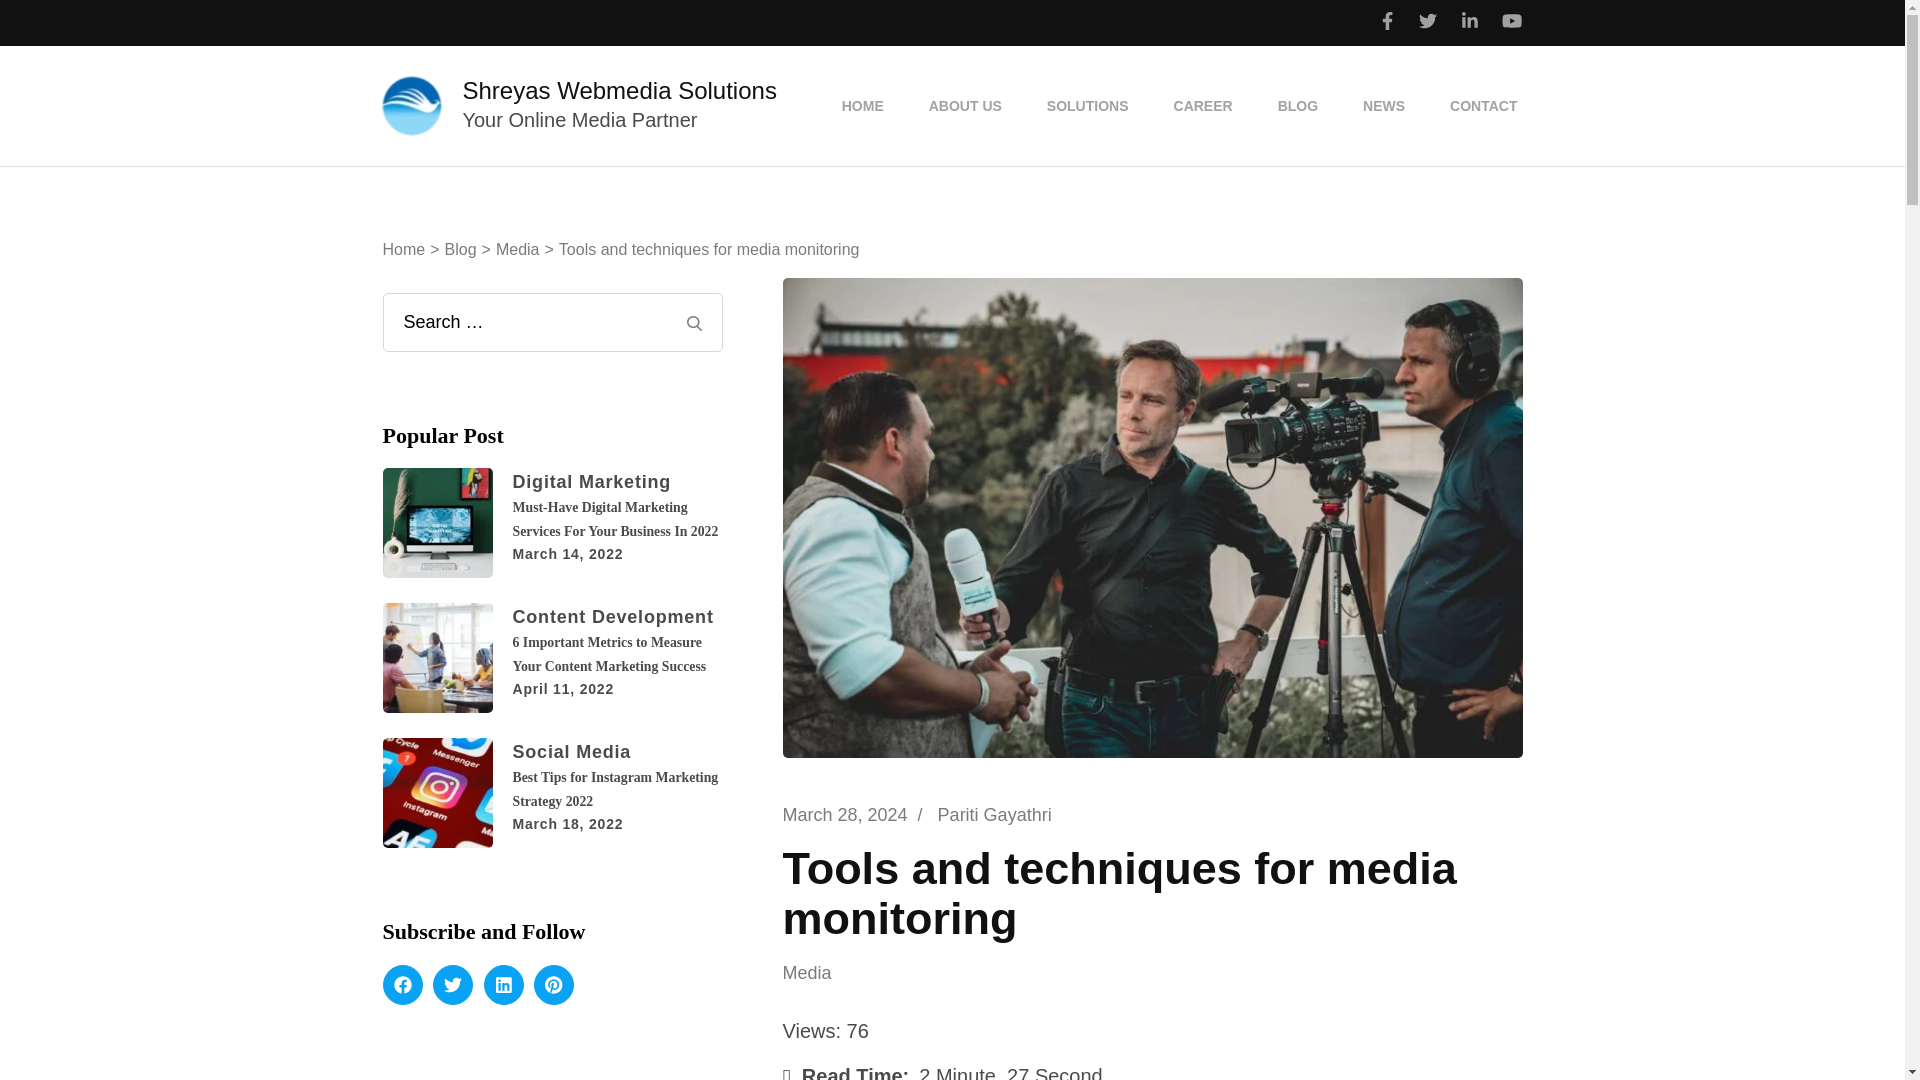 The image size is (1920, 1080). What do you see at coordinates (820, 974) in the screenshot?
I see `Media` at bounding box center [820, 974].